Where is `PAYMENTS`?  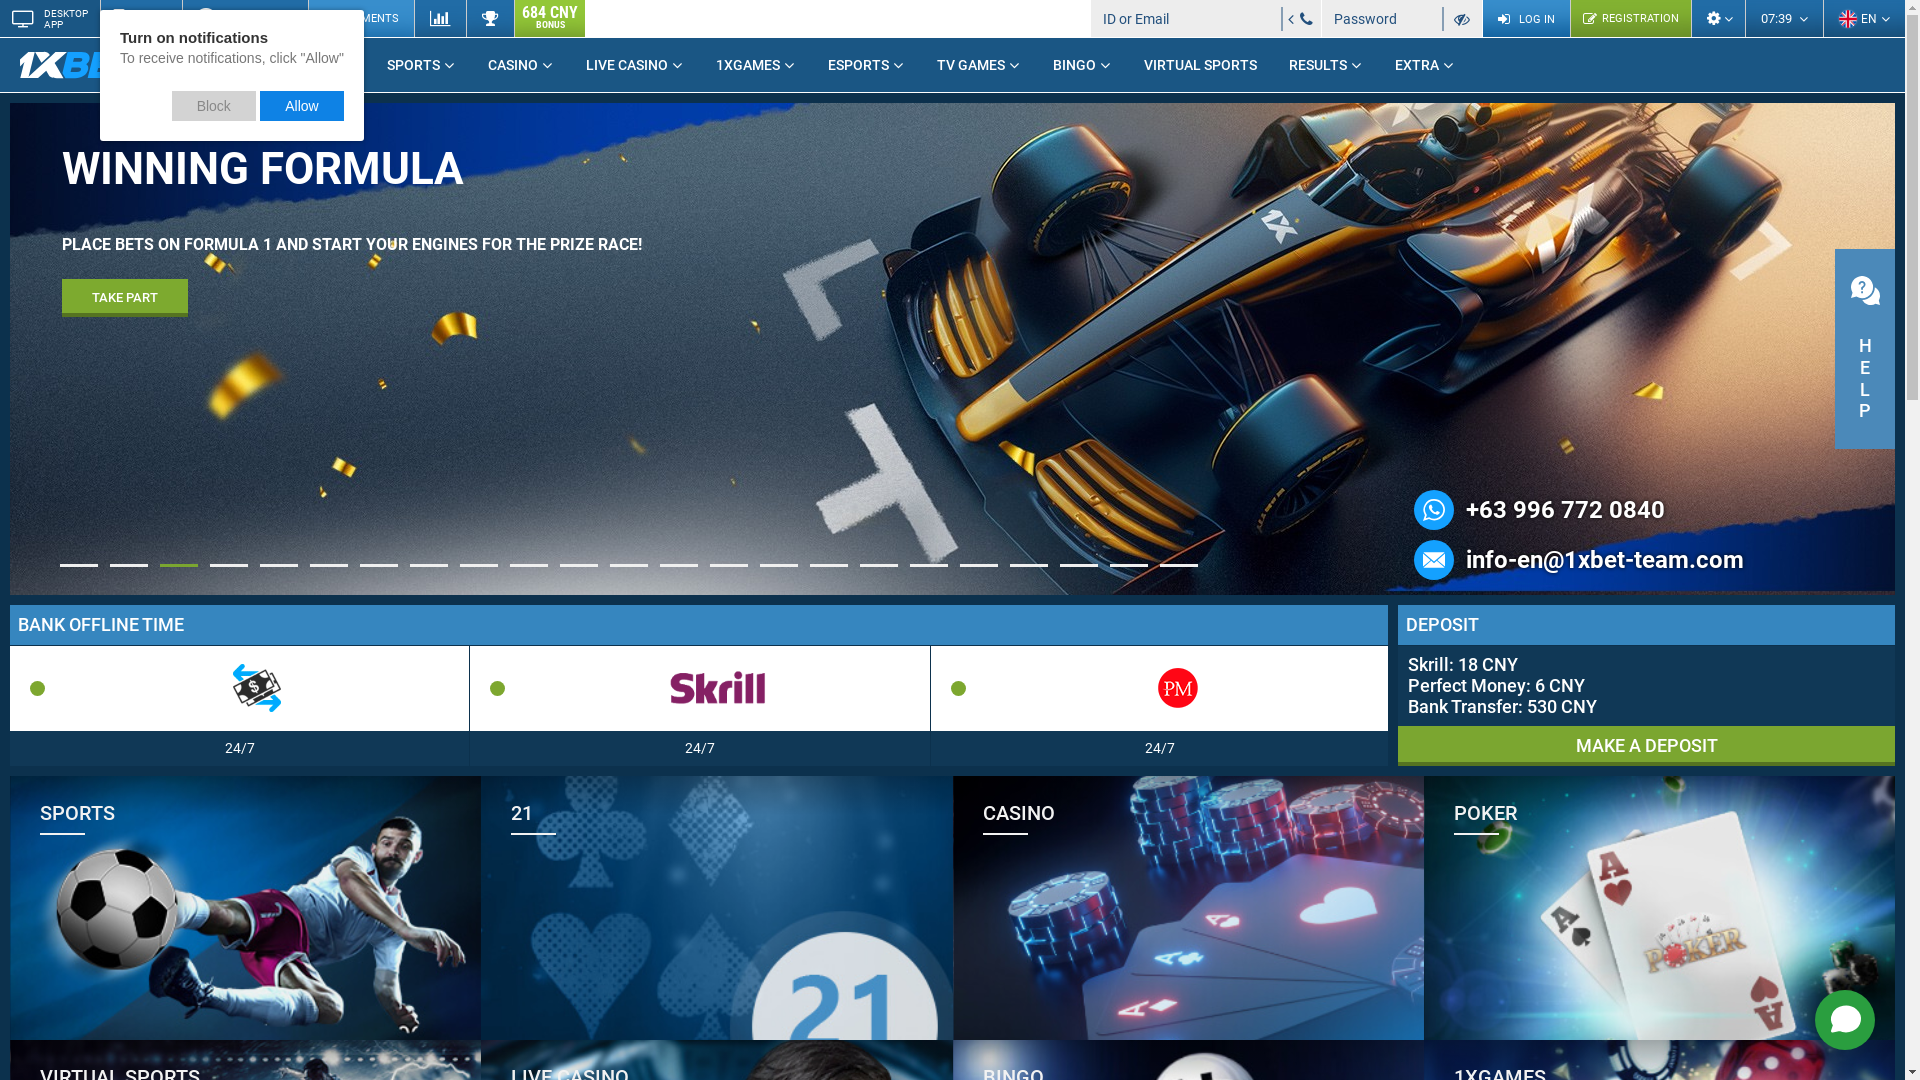 PAYMENTS is located at coordinates (361, 18).